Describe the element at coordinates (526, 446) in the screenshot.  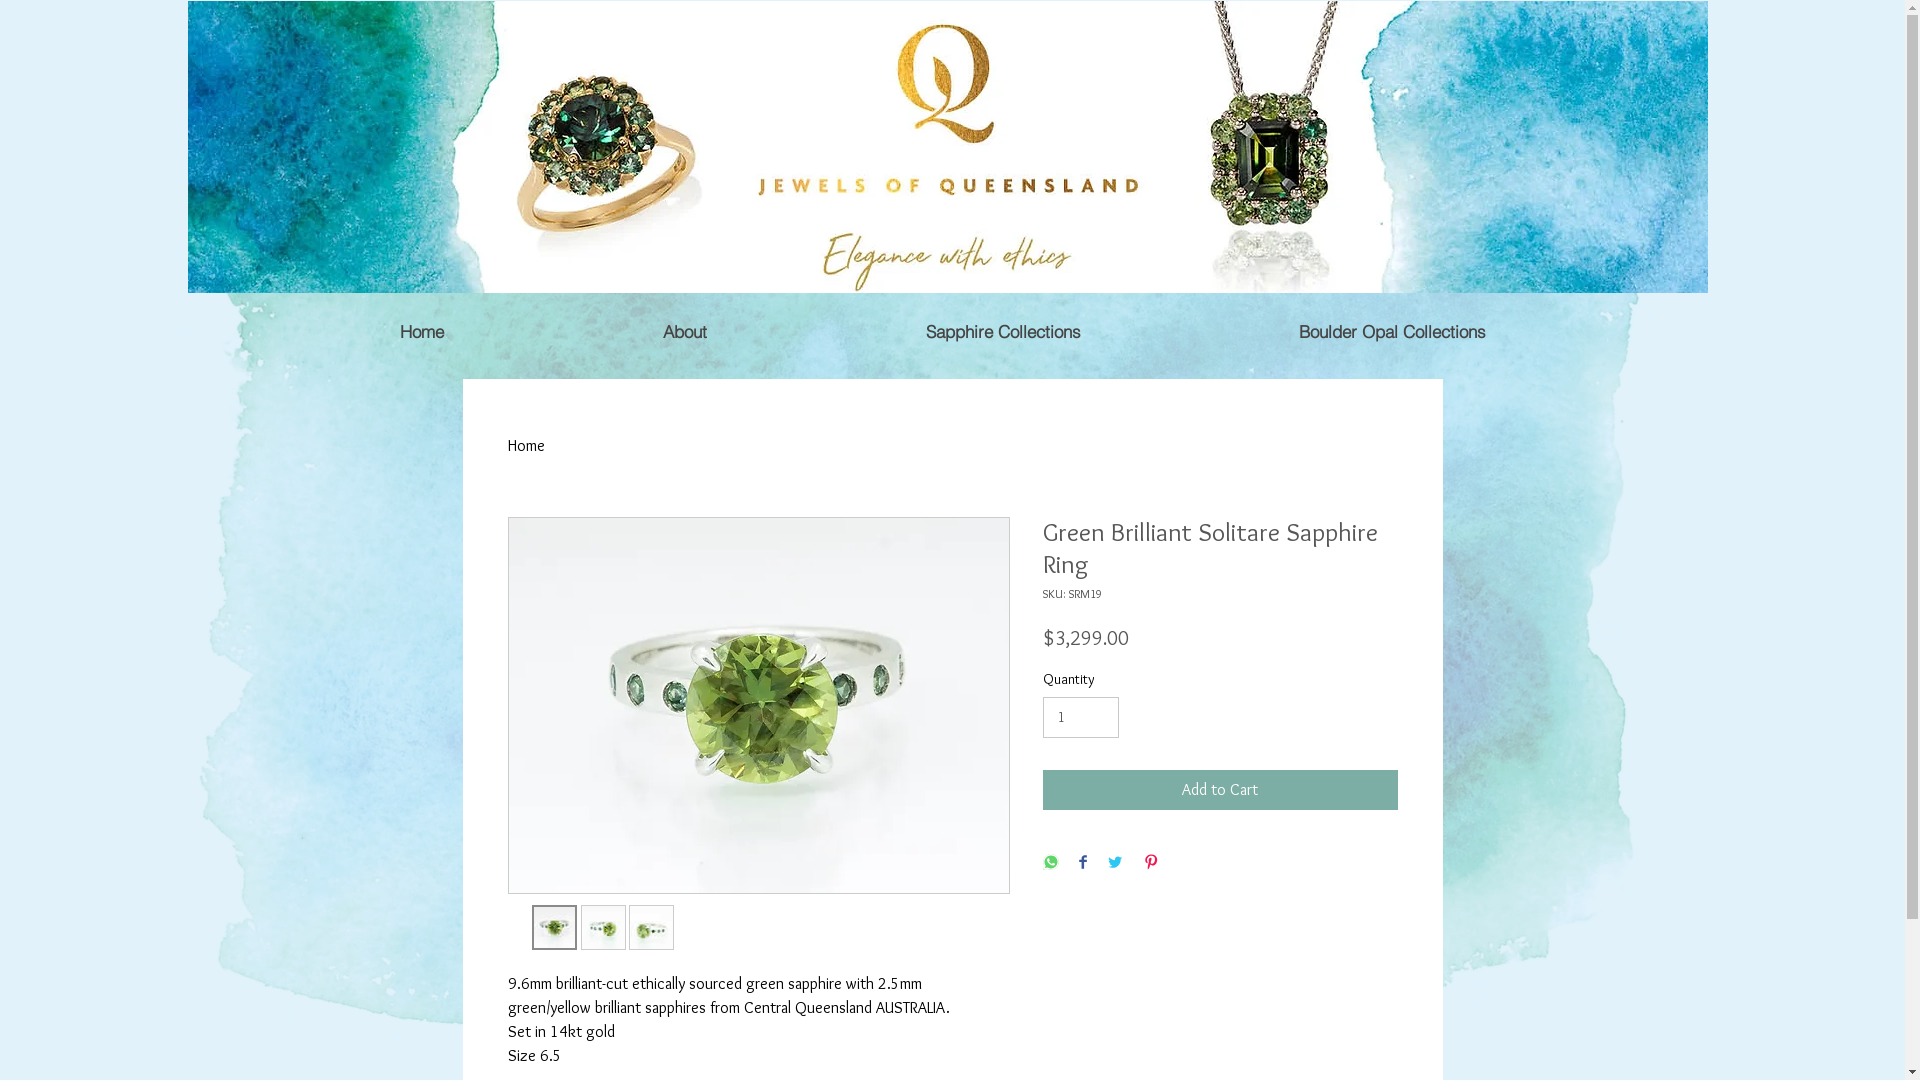
I see `Home` at that location.